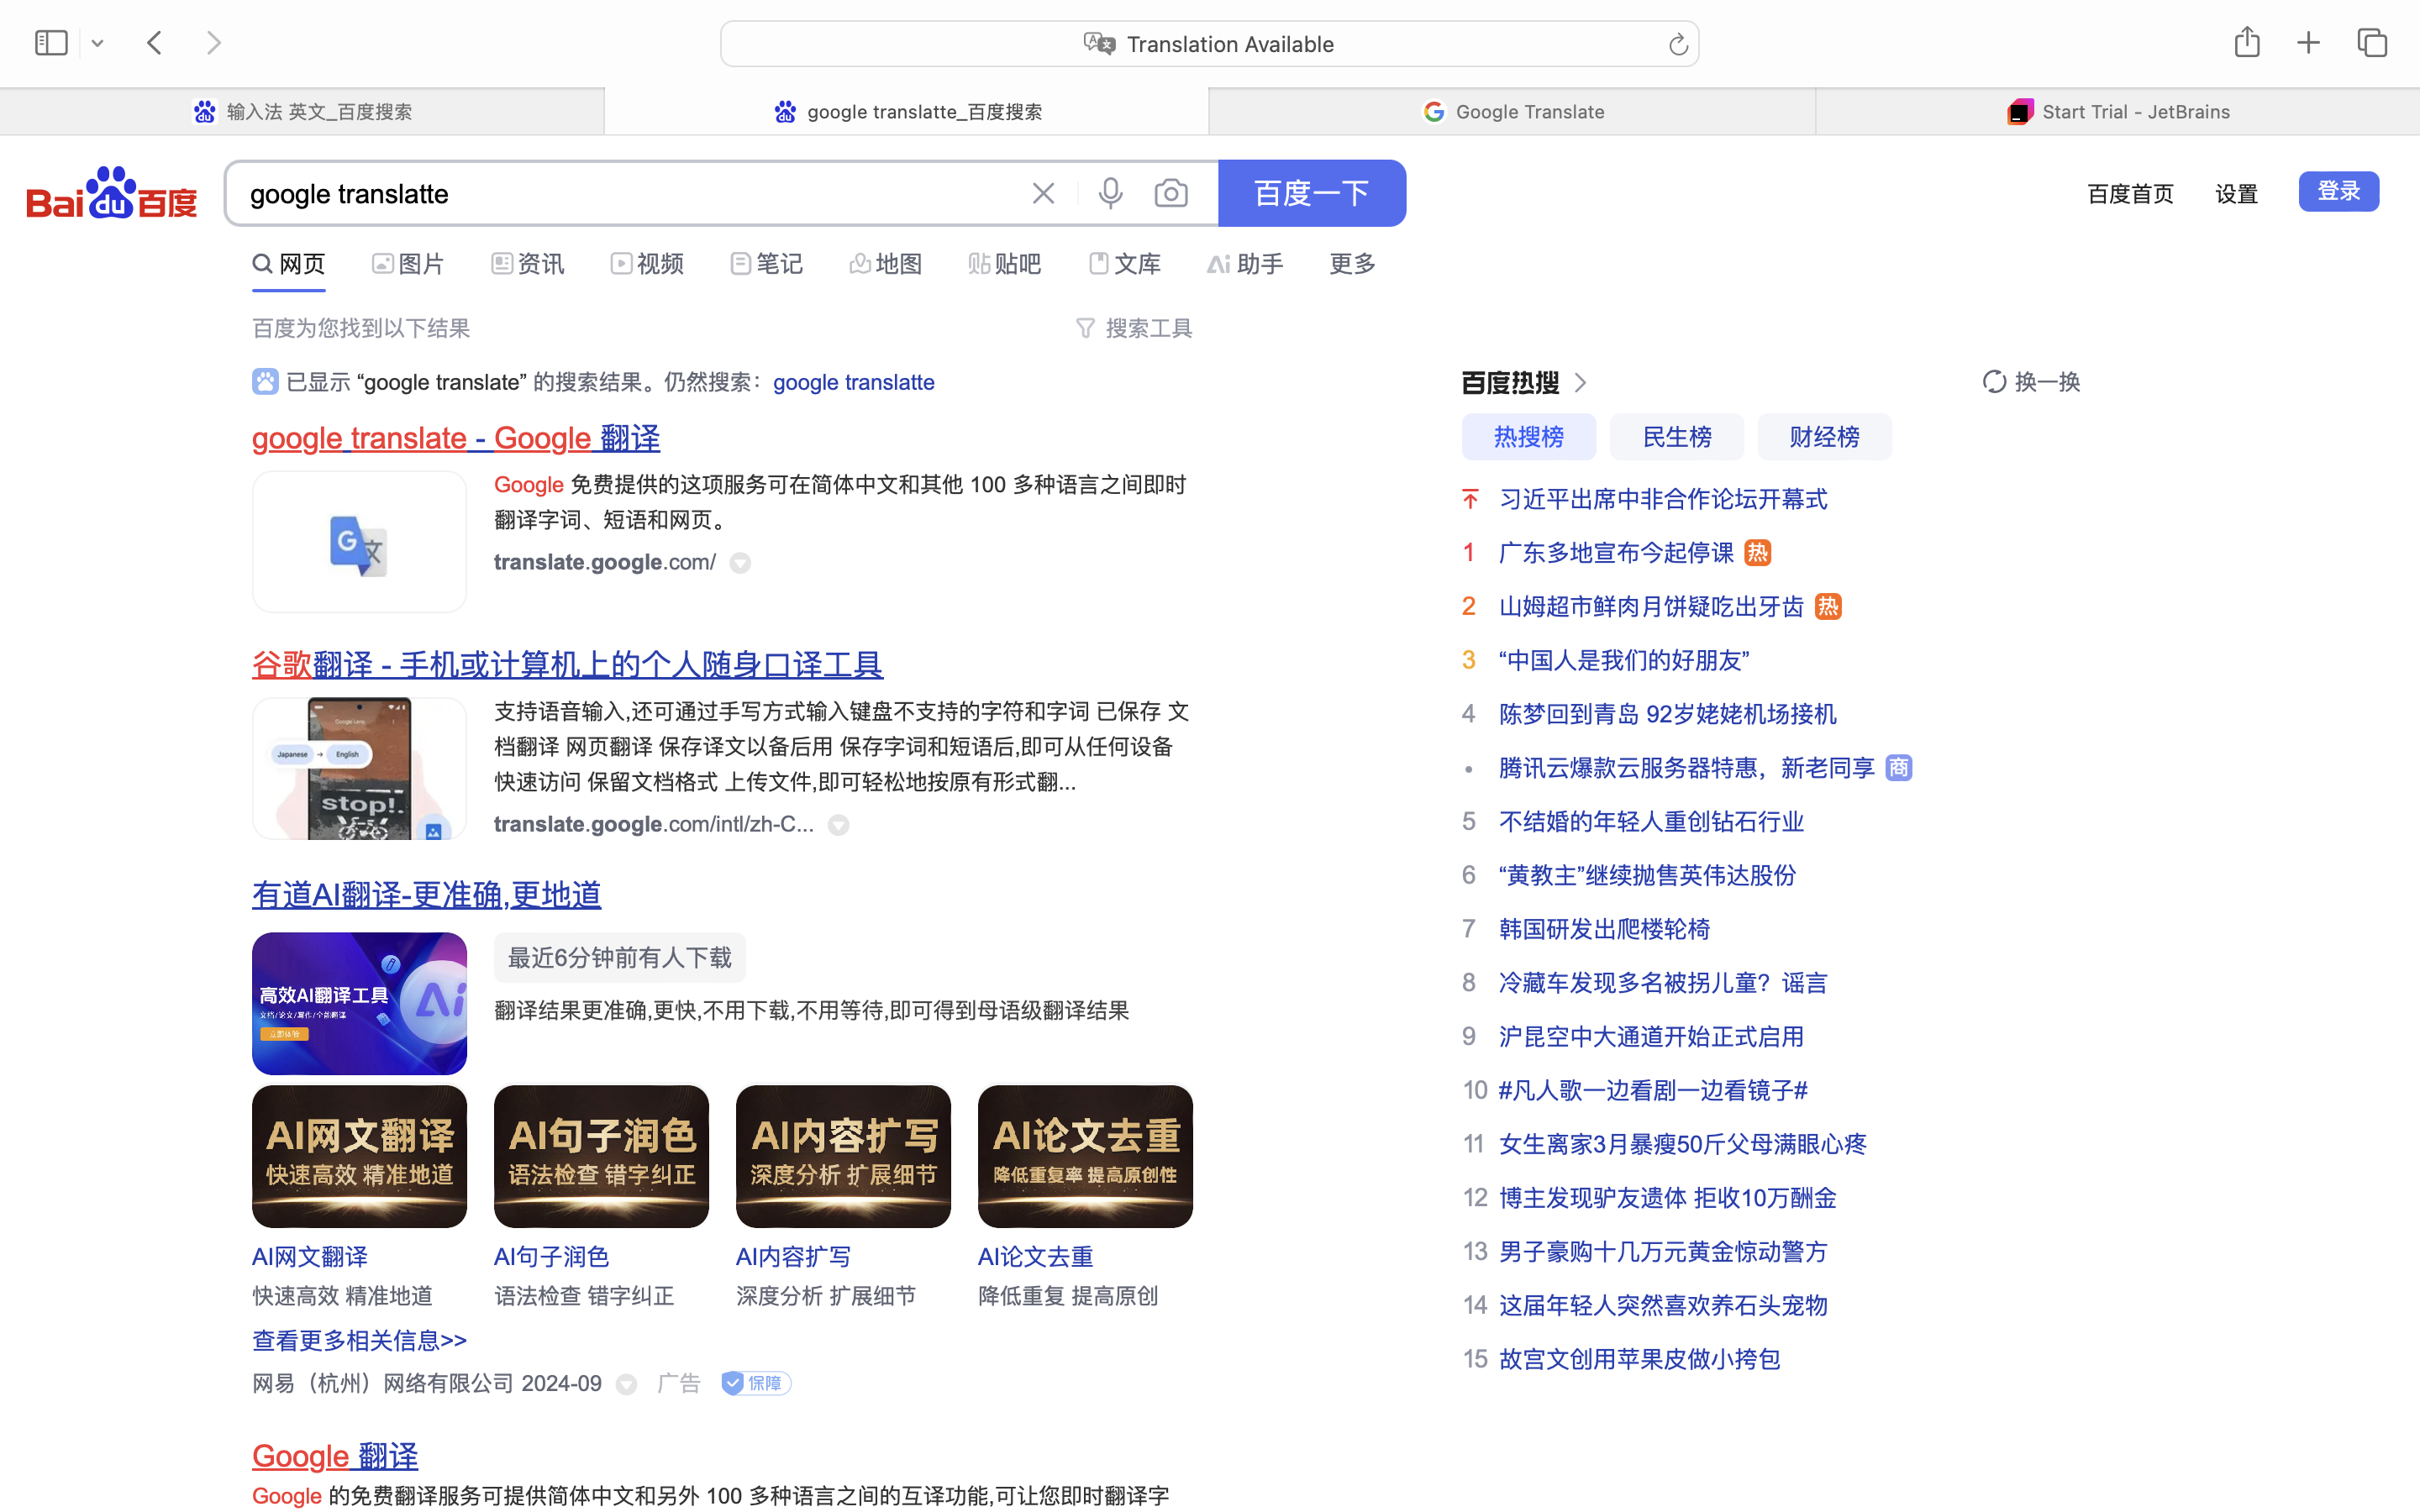  Describe the element at coordinates (360, 1341) in the screenshot. I see `查看更多相关信息>>` at that location.